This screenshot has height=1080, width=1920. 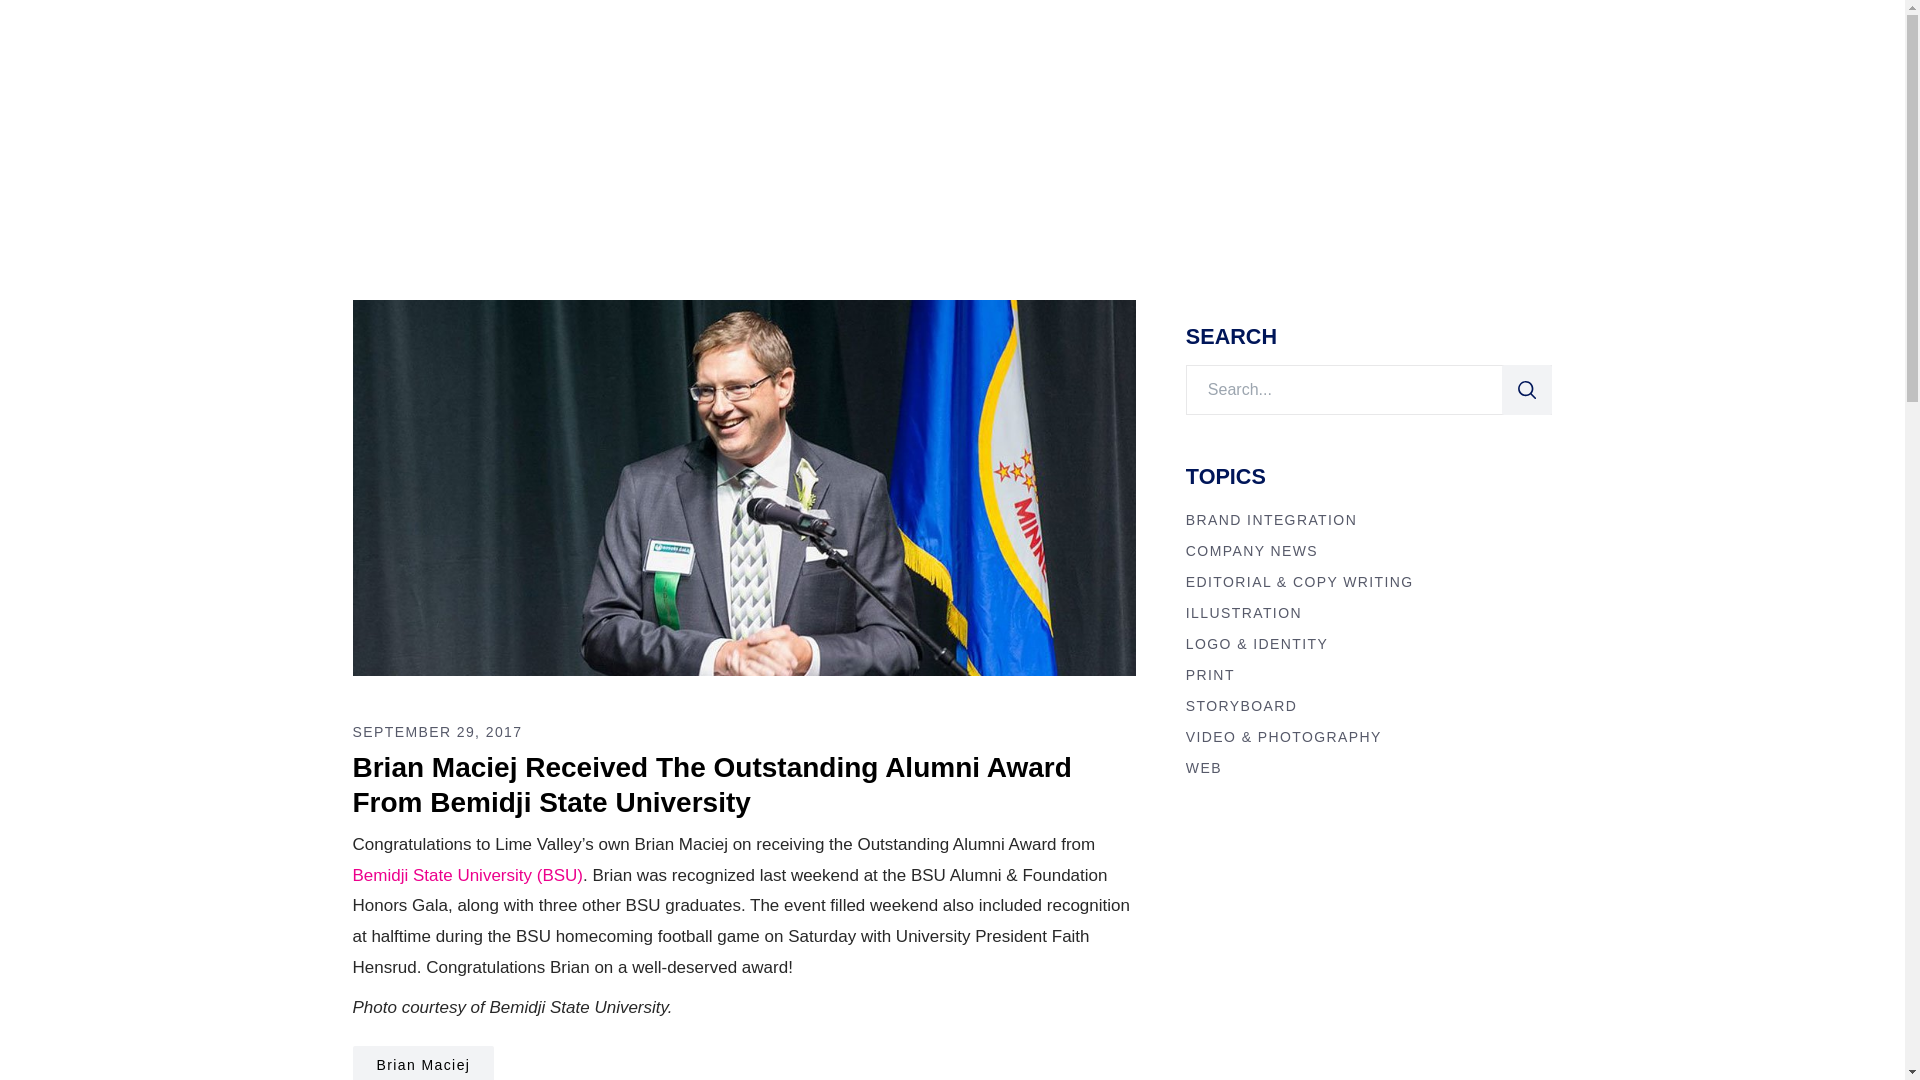 I want to click on Search for:, so click(x=1344, y=390).